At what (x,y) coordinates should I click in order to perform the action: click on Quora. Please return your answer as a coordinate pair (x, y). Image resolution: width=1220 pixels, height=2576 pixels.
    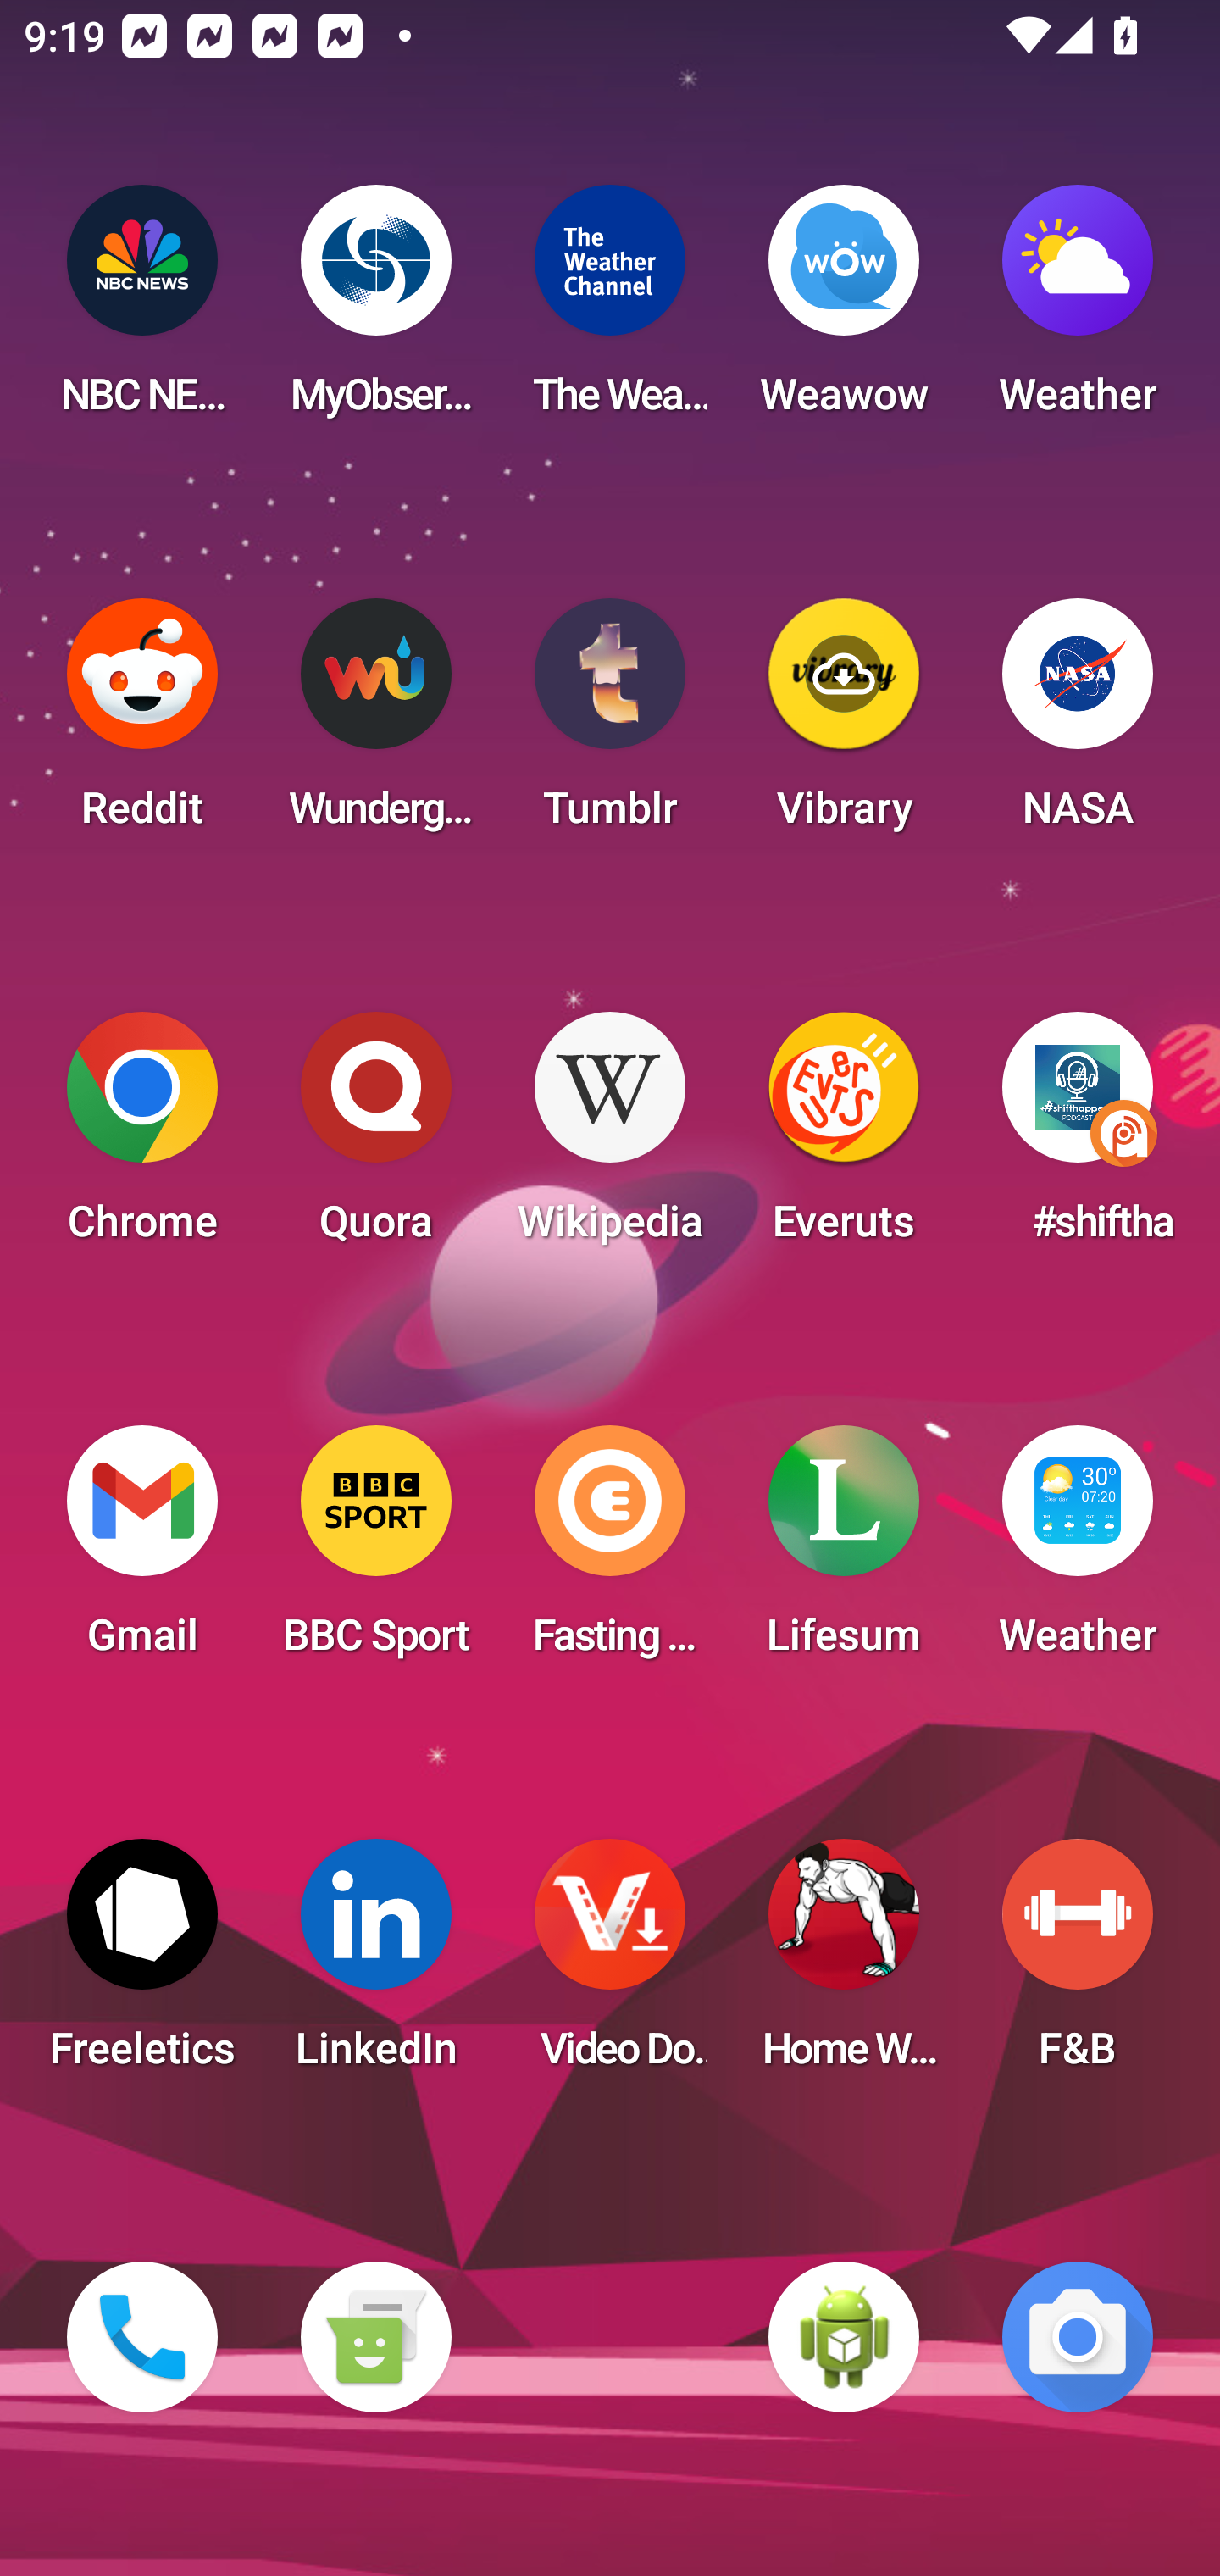
    Looking at the image, I should click on (375, 1137).